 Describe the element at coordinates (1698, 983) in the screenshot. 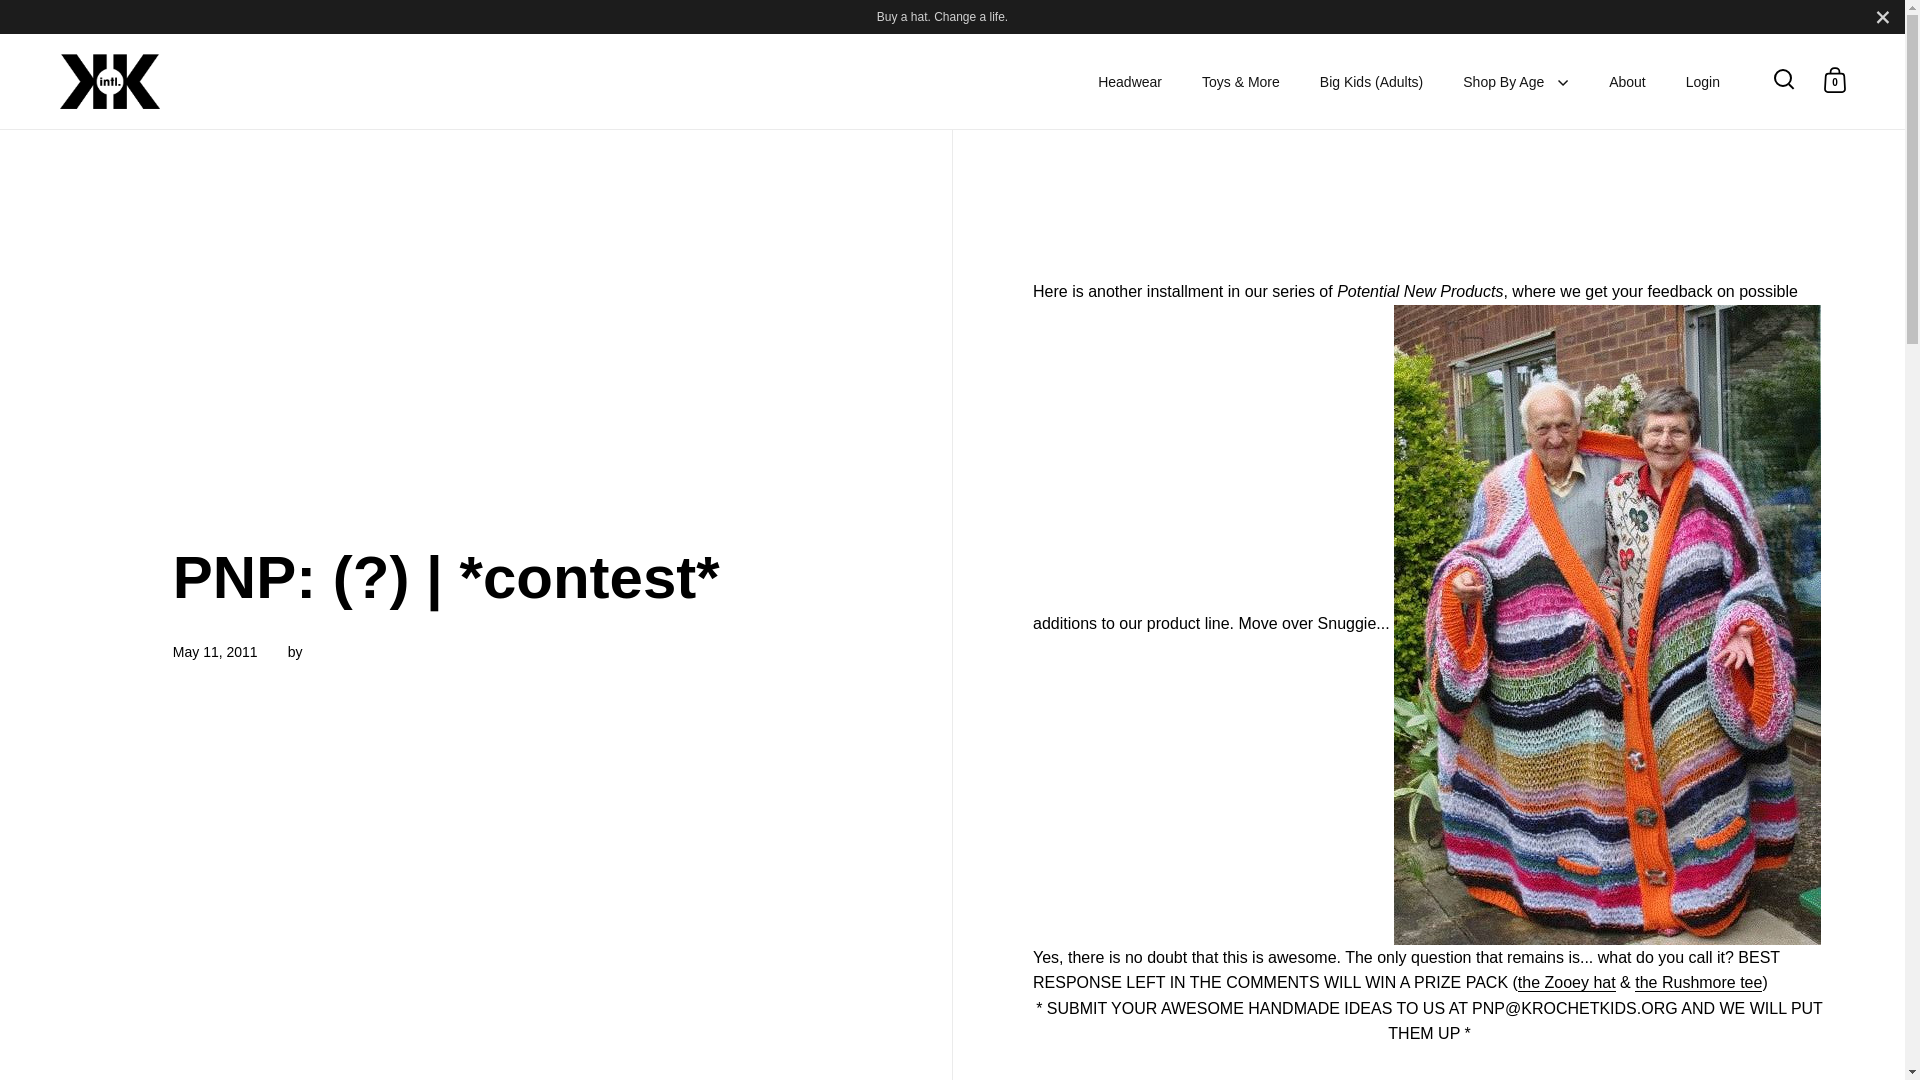

I see `the Rushmore tee` at that location.